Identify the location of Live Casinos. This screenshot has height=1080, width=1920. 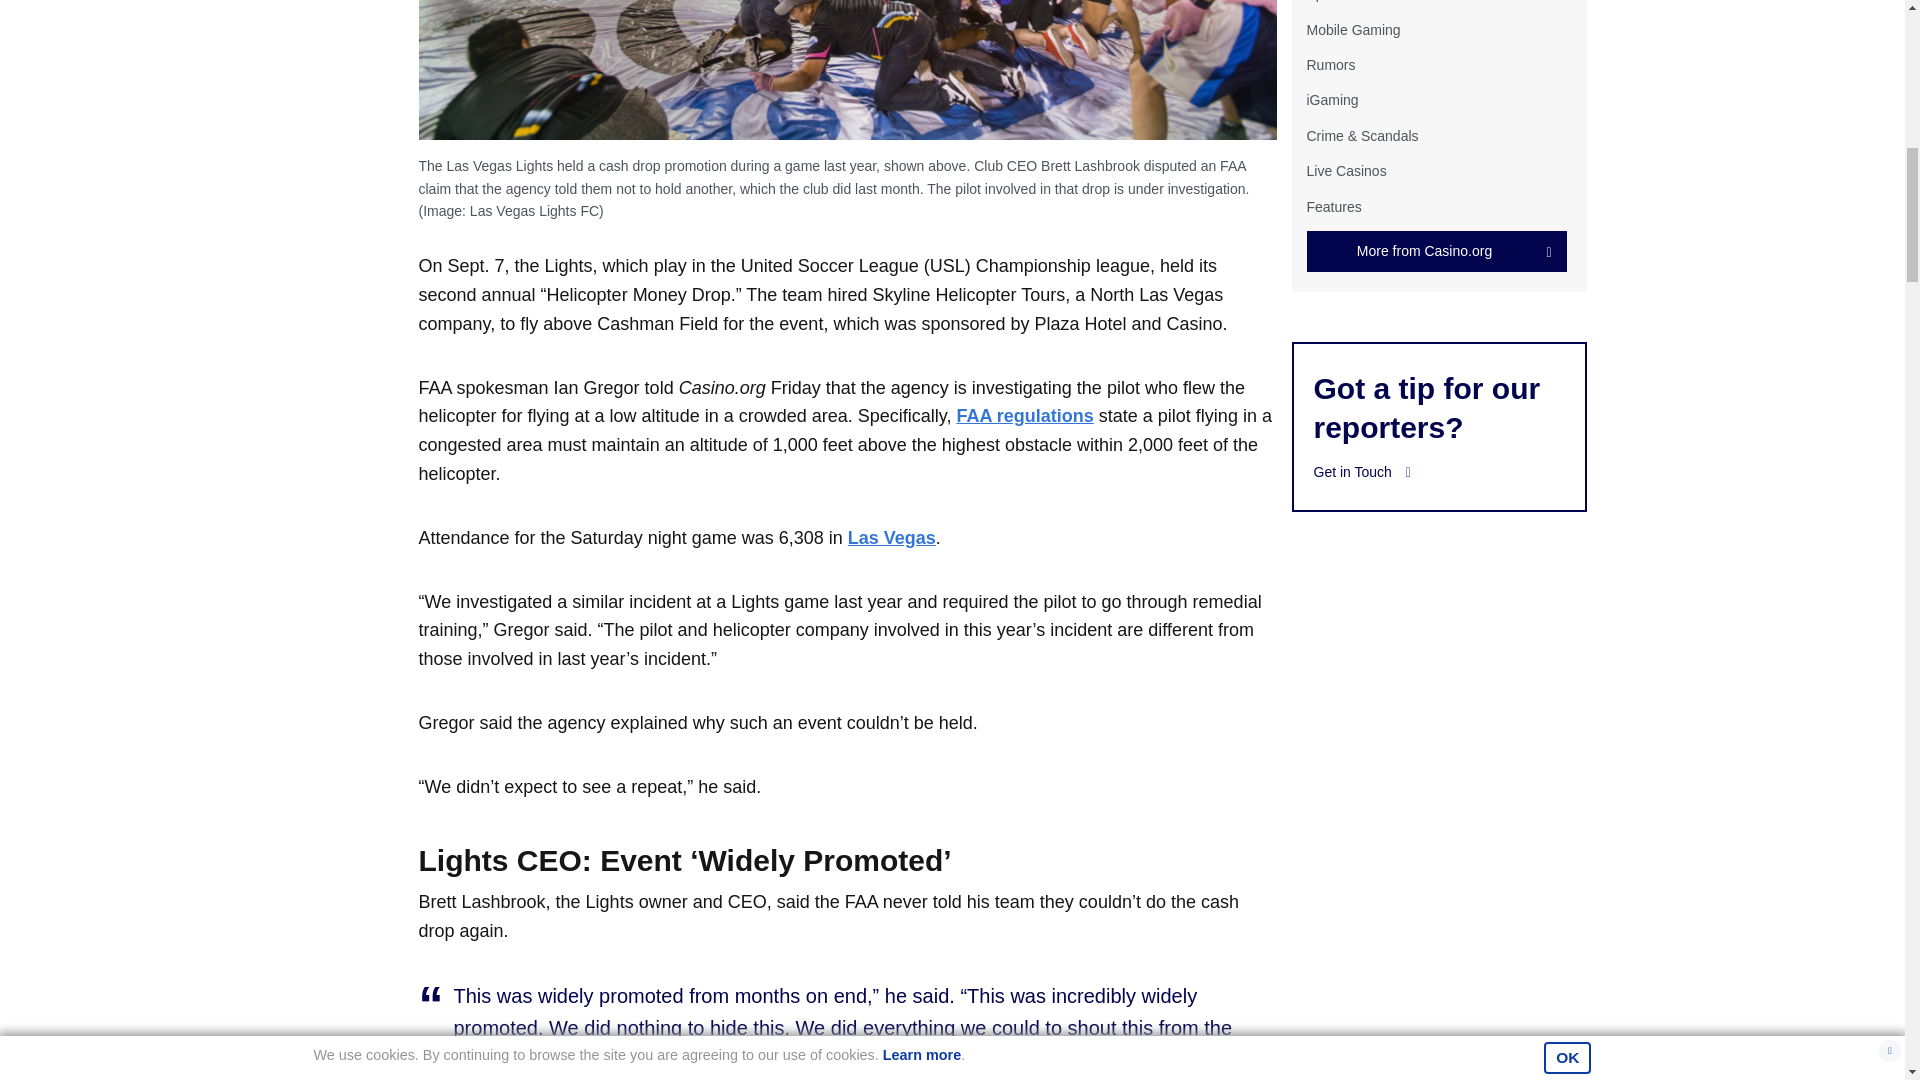
(1346, 171).